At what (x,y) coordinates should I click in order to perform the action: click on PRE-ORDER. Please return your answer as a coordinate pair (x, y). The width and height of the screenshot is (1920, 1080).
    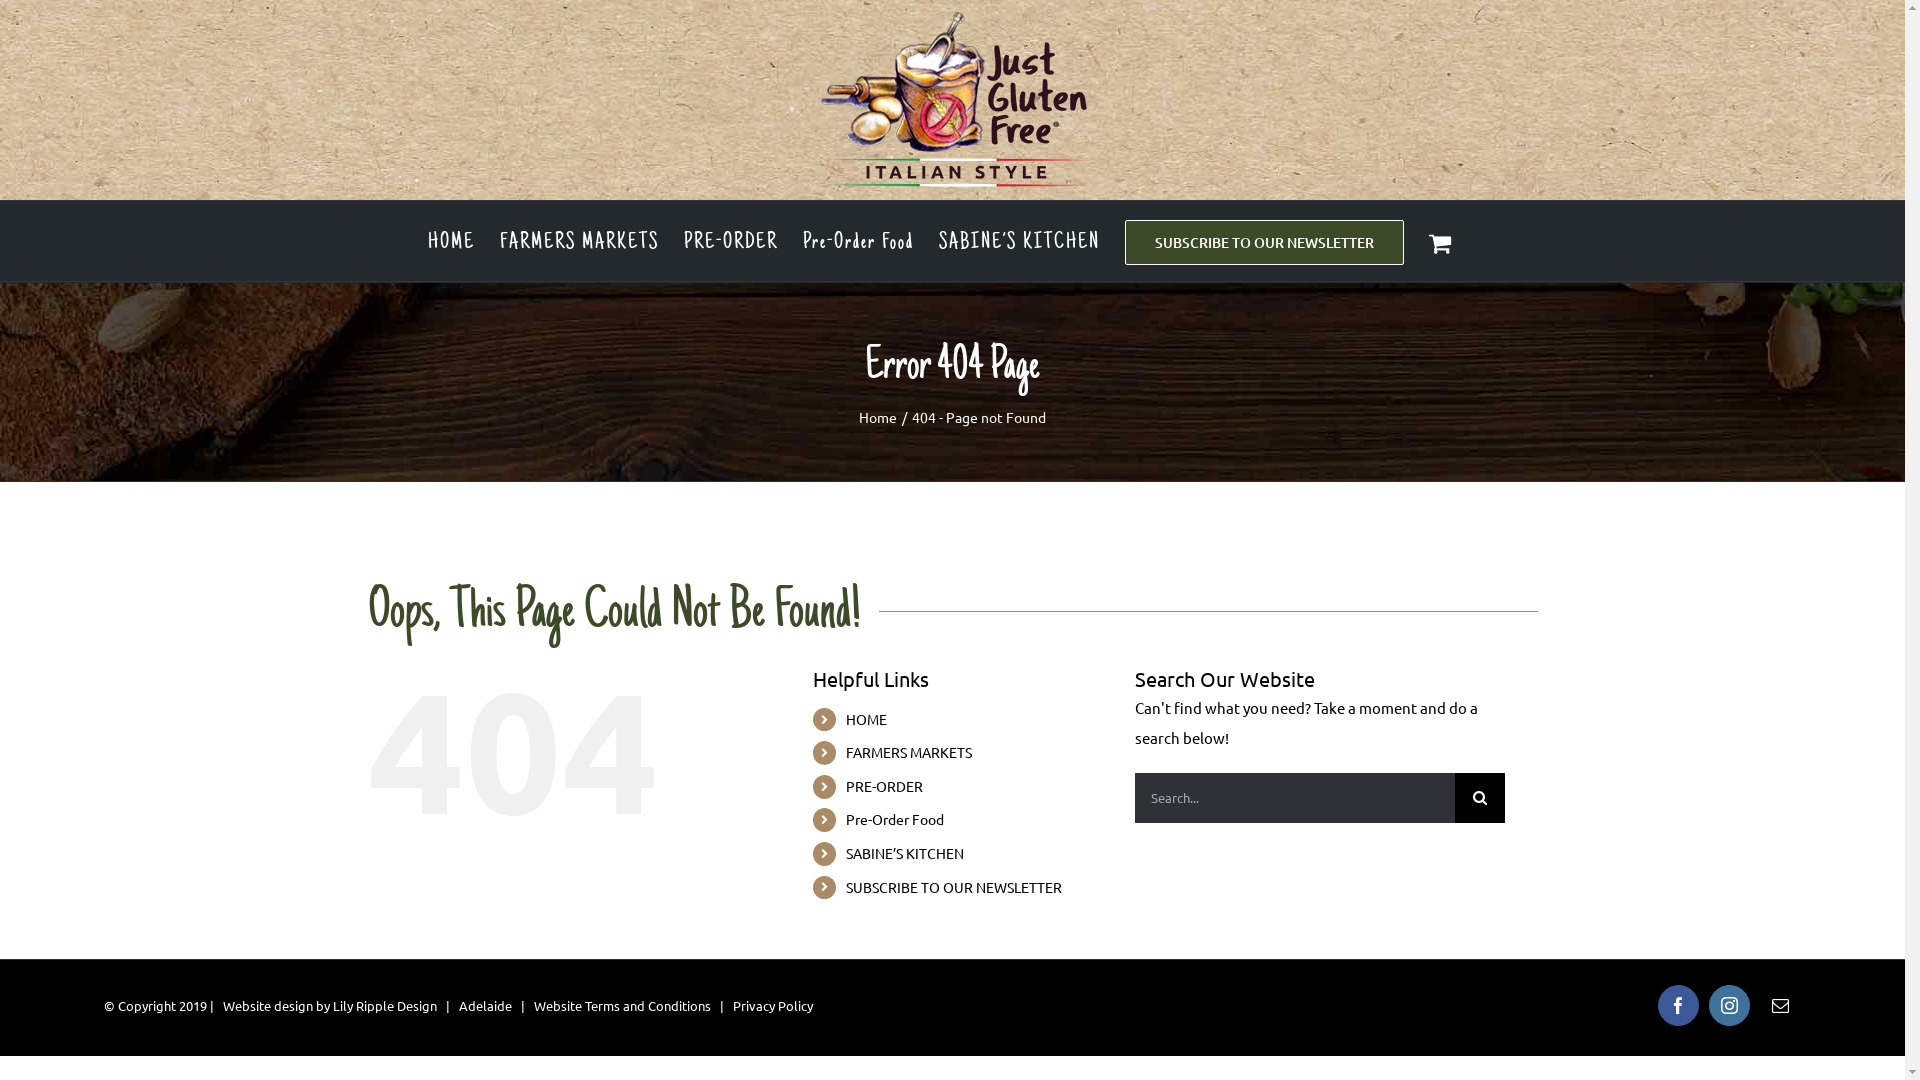
    Looking at the image, I should click on (884, 786).